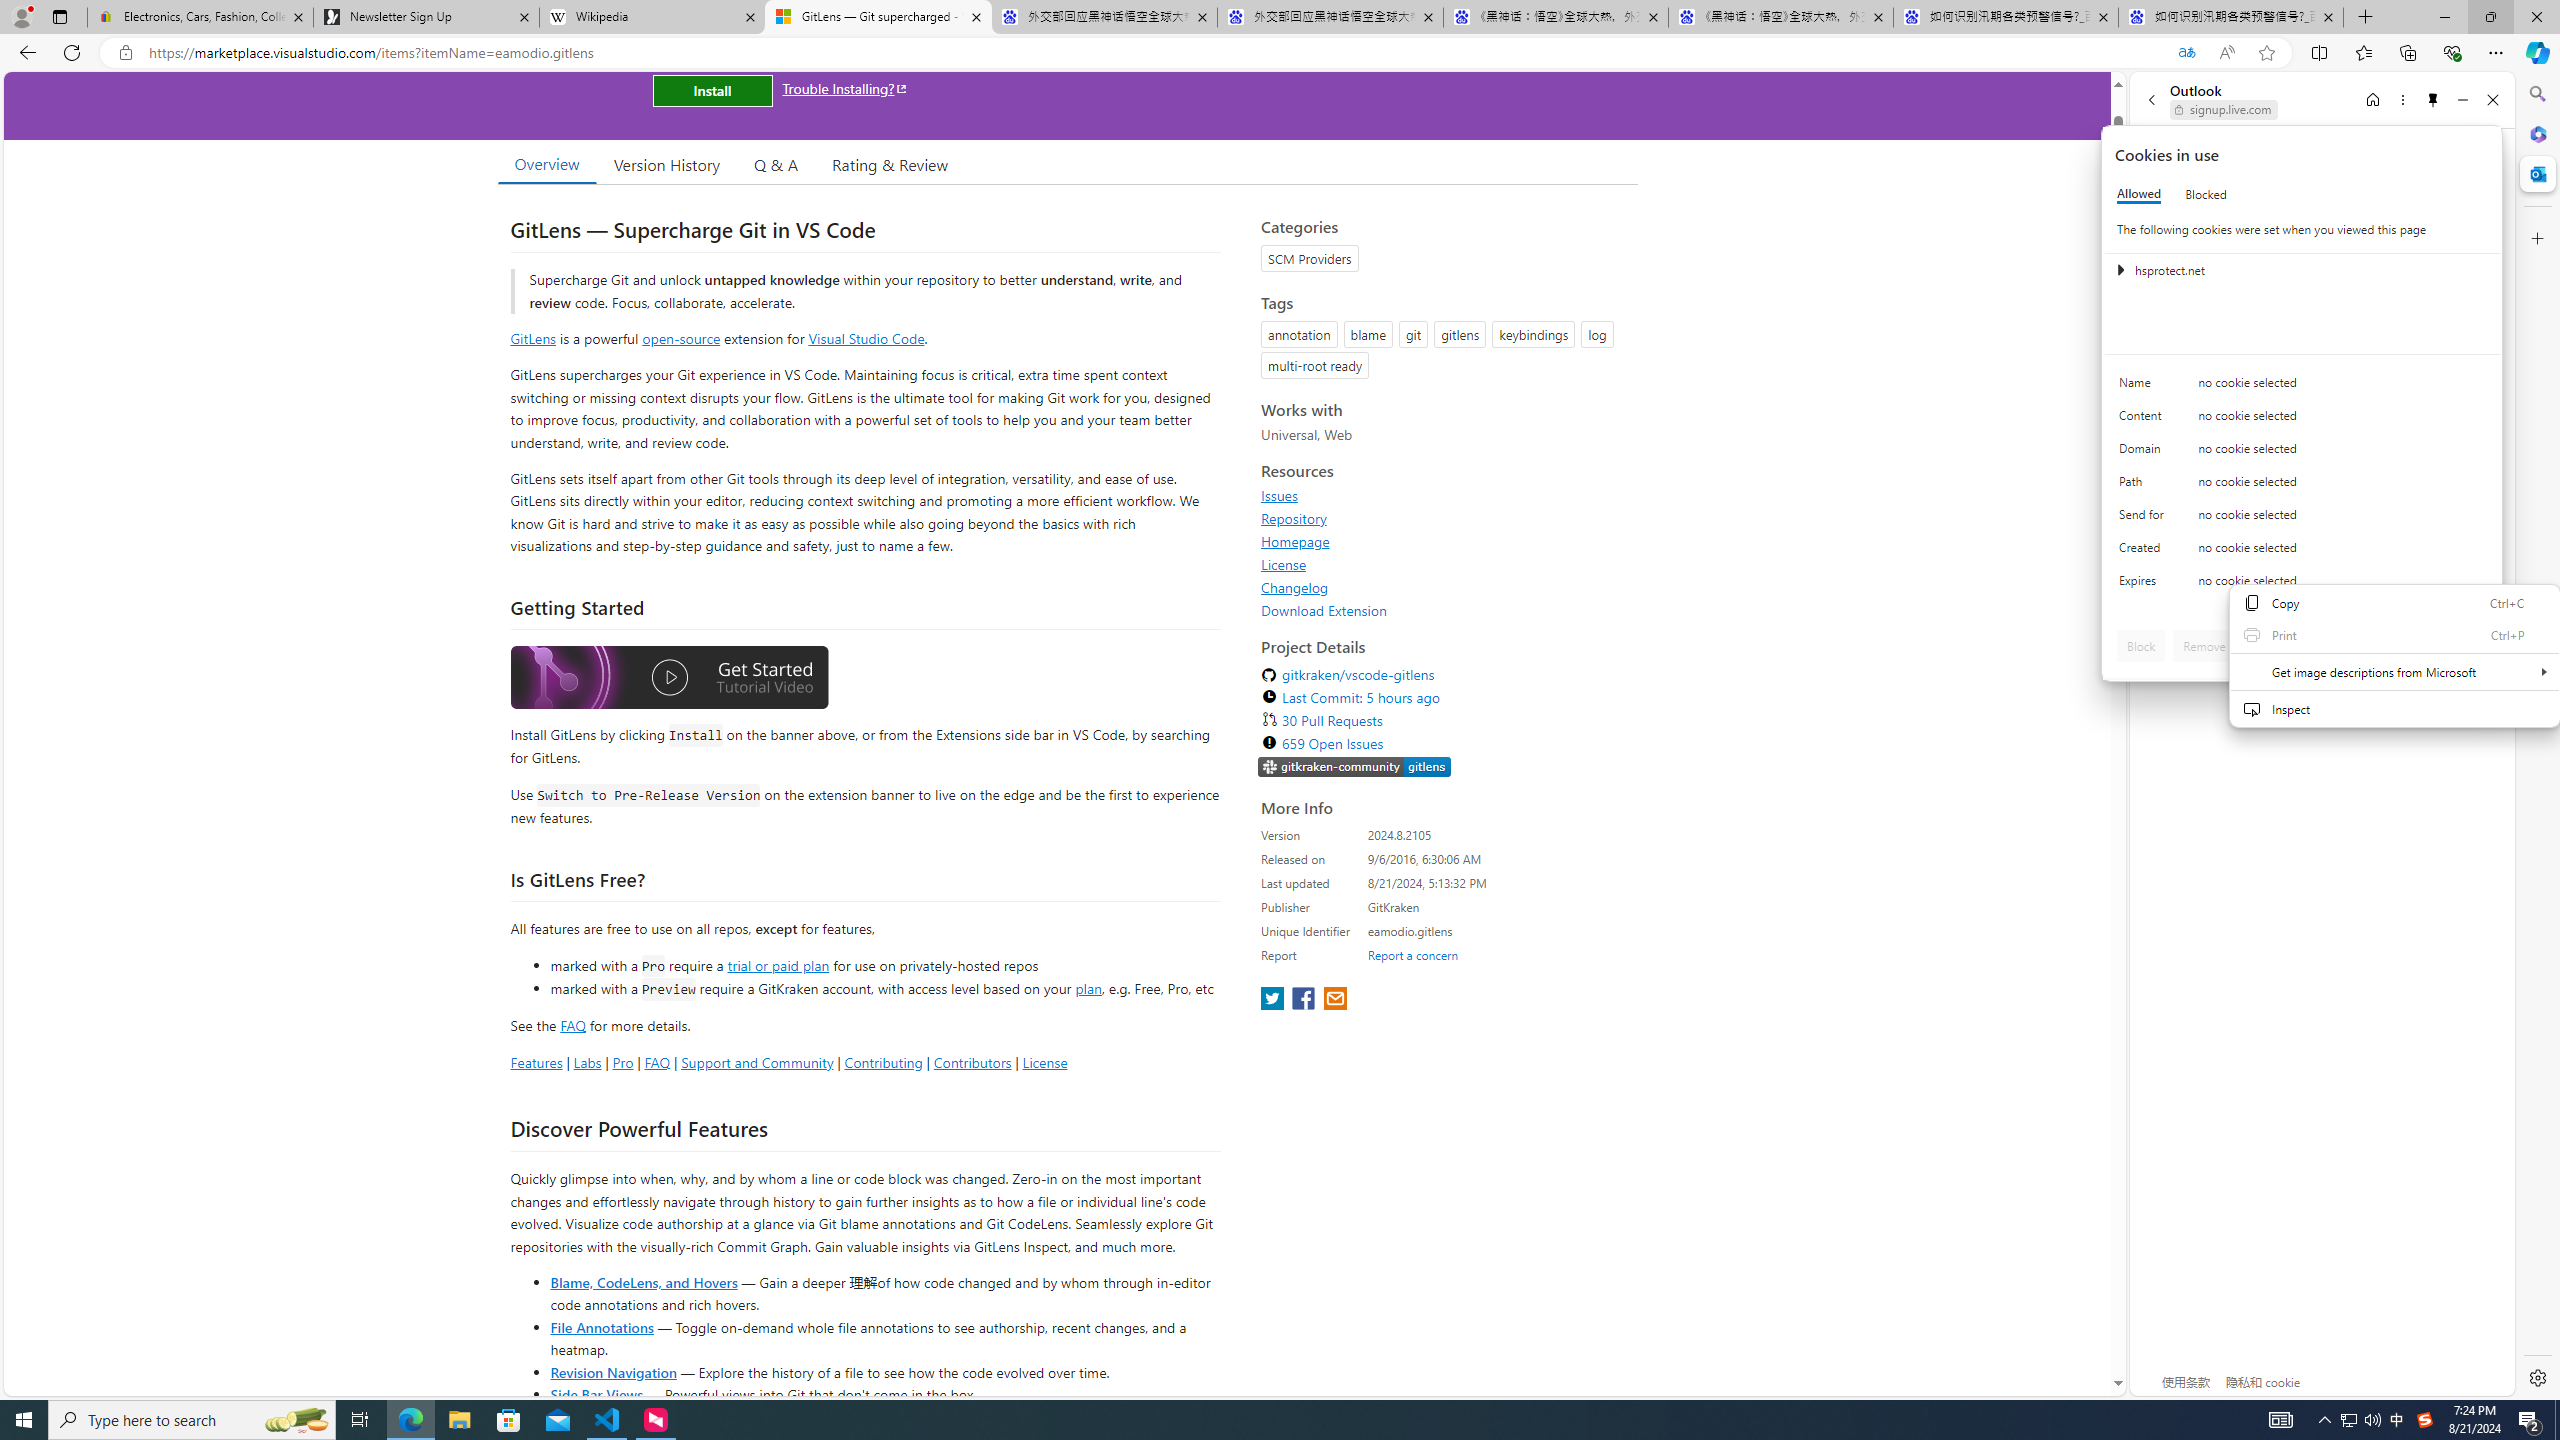 The height and width of the screenshot is (1440, 2560). Describe the element at coordinates (2206, 194) in the screenshot. I see `Blocked` at that location.